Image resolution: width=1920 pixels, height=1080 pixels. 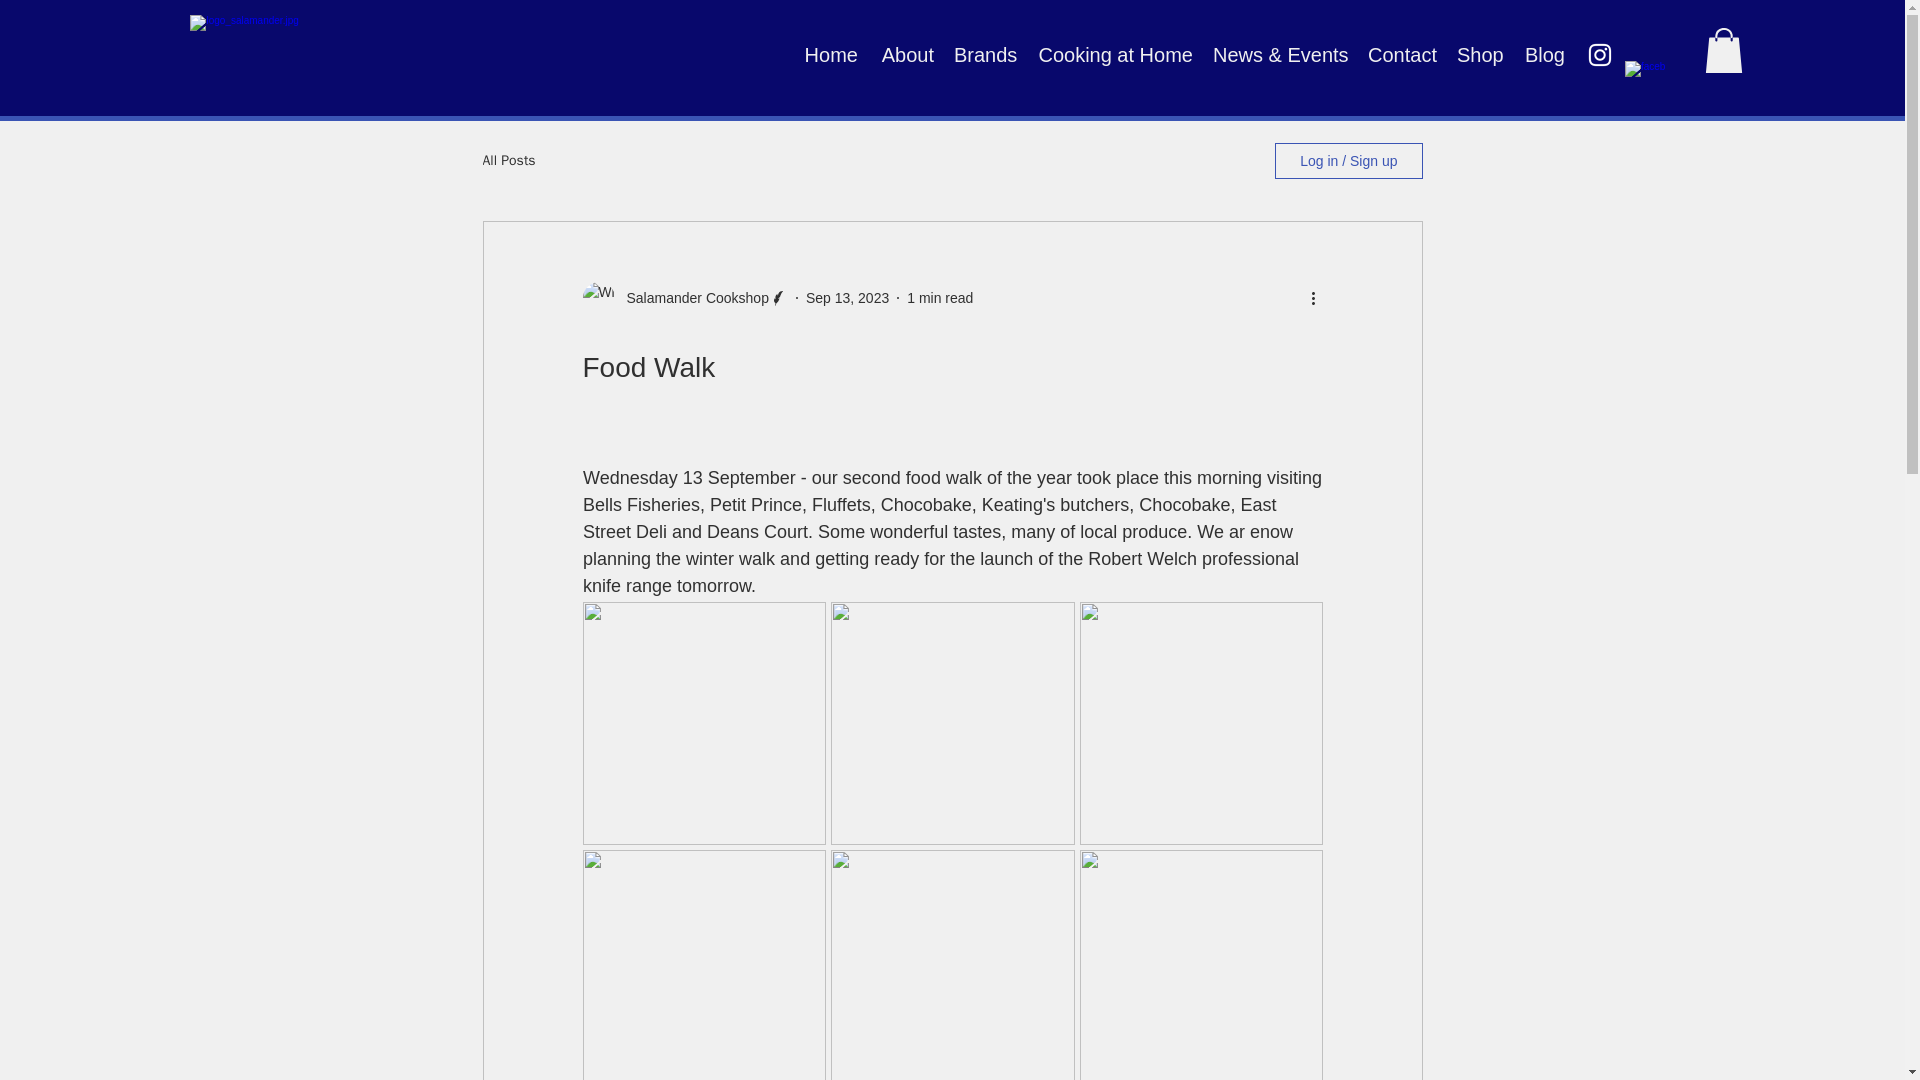 I want to click on About, so click(x=906, y=54).